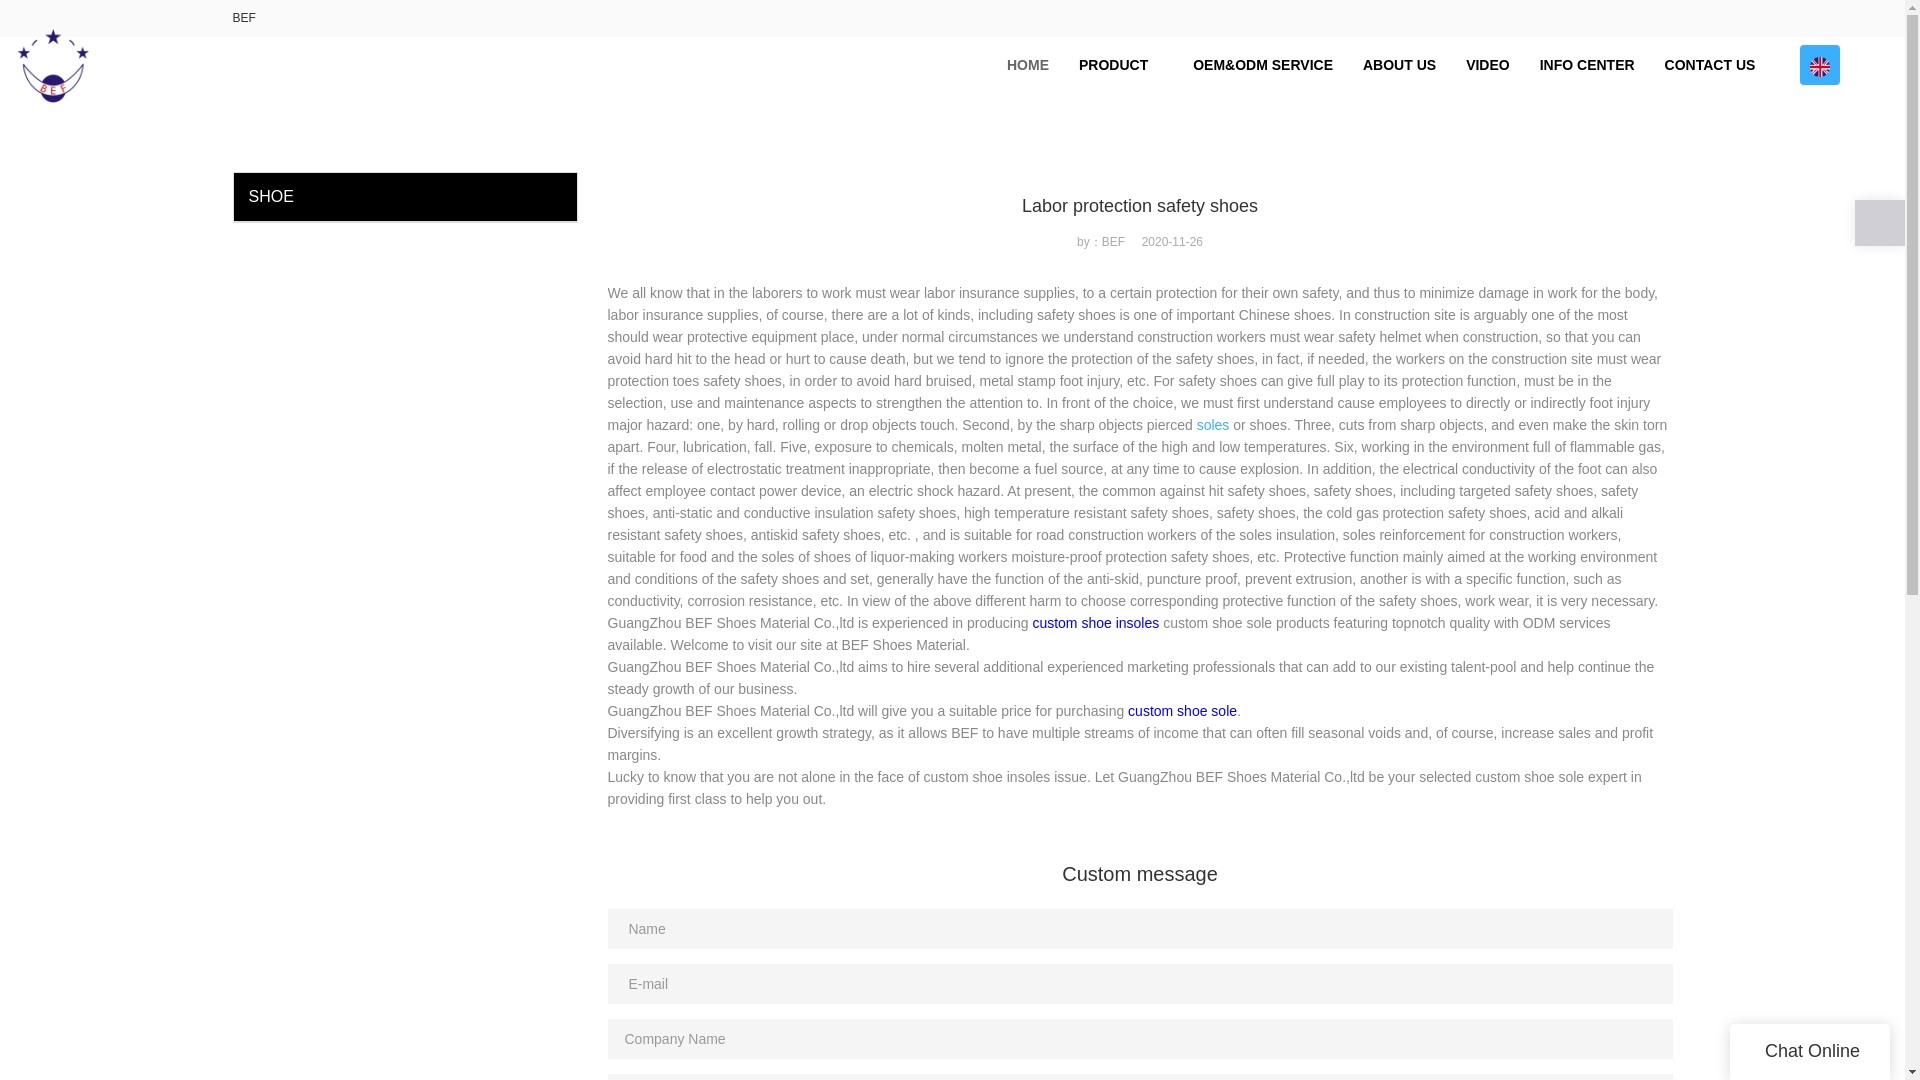 This screenshot has width=1920, height=1080. Describe the element at coordinates (1120, 65) in the screenshot. I see `PRODUCT` at that location.